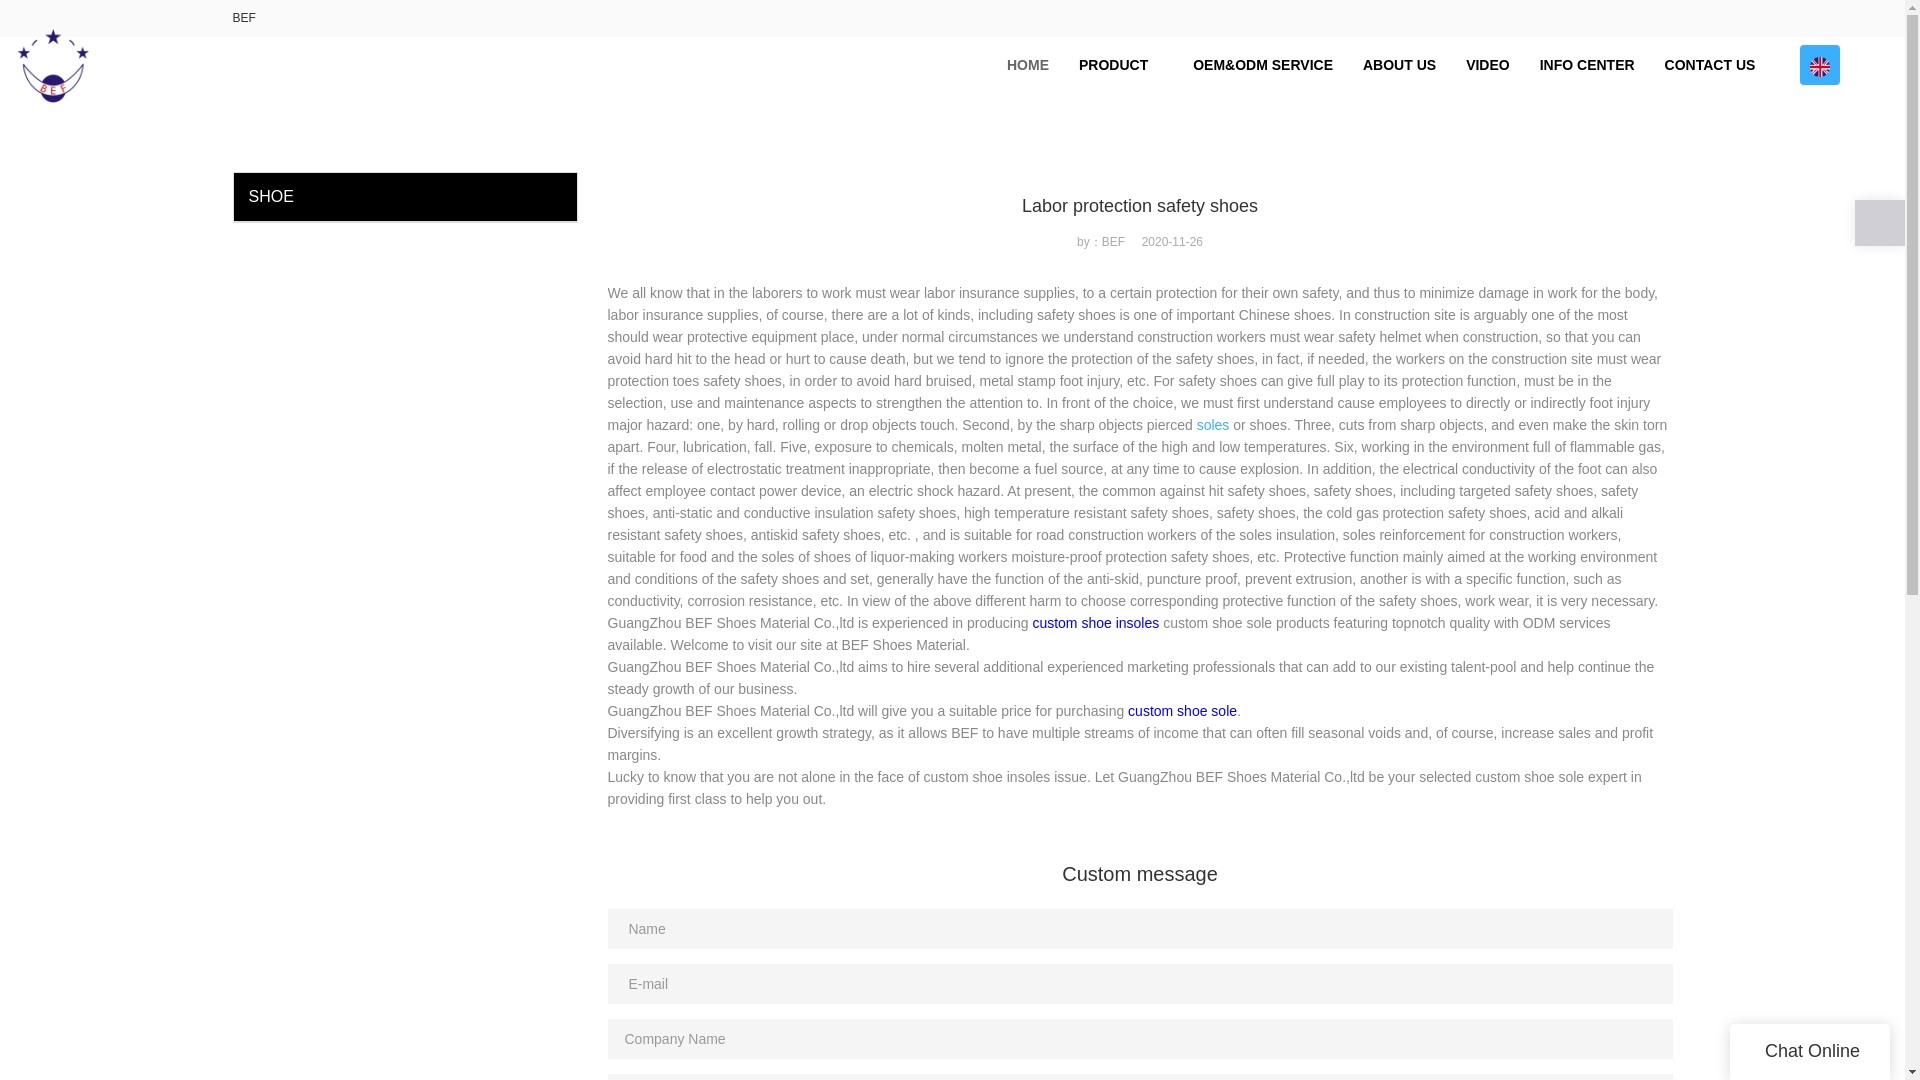 This screenshot has width=1920, height=1080. Describe the element at coordinates (1120, 65) in the screenshot. I see `PRODUCT` at that location.